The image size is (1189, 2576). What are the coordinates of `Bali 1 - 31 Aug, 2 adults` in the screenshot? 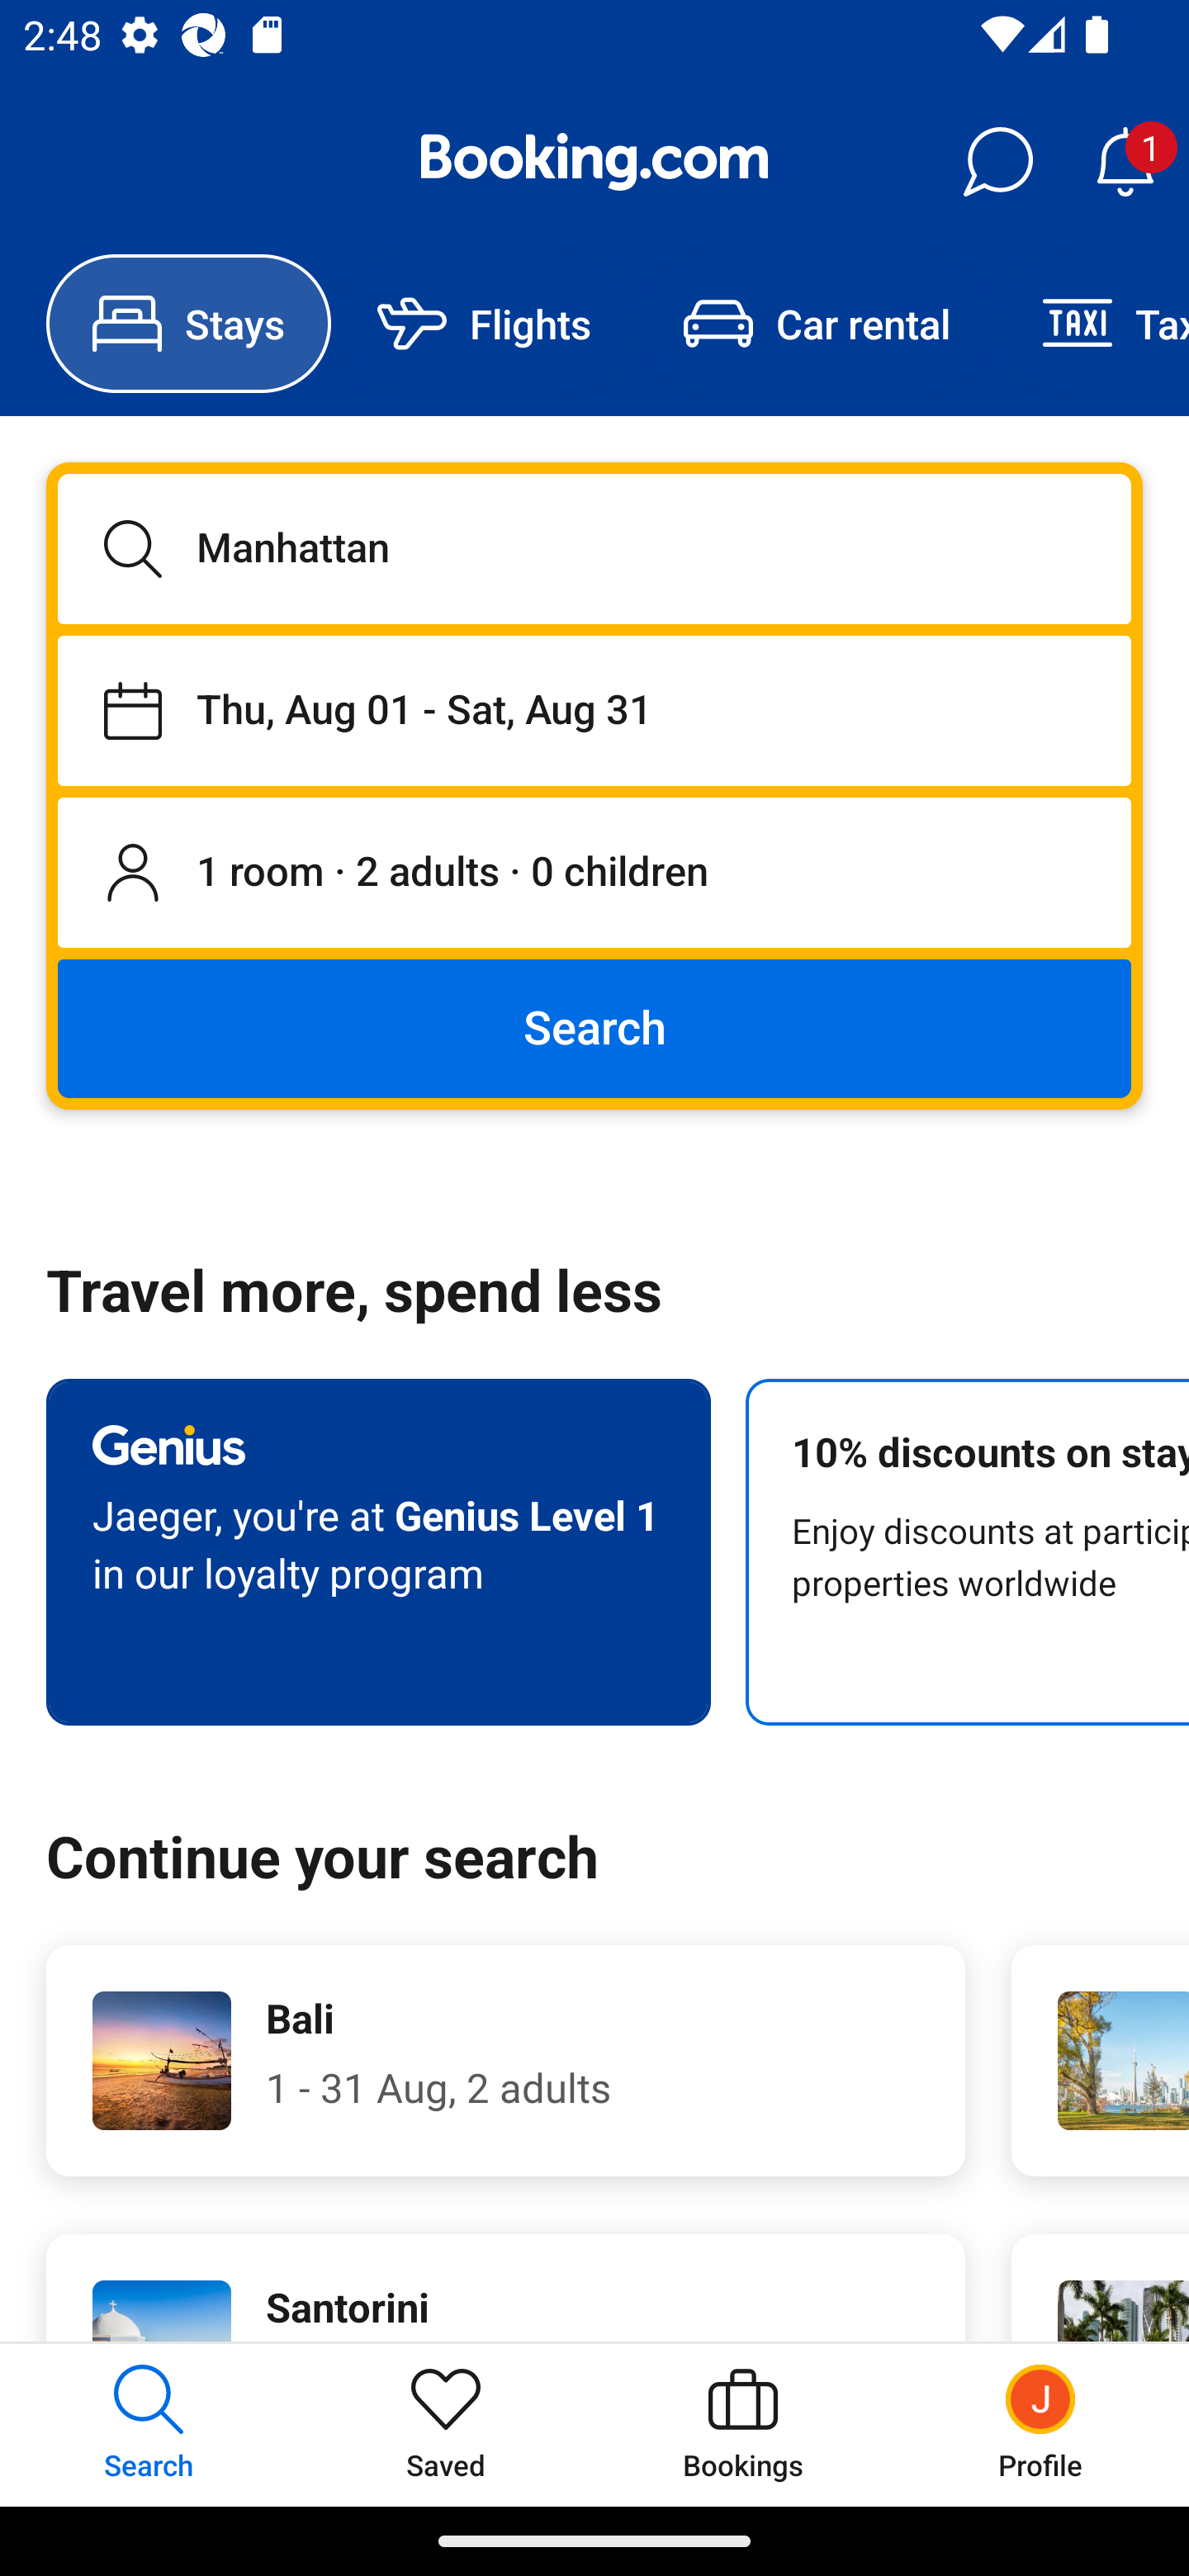 It's located at (505, 2061).